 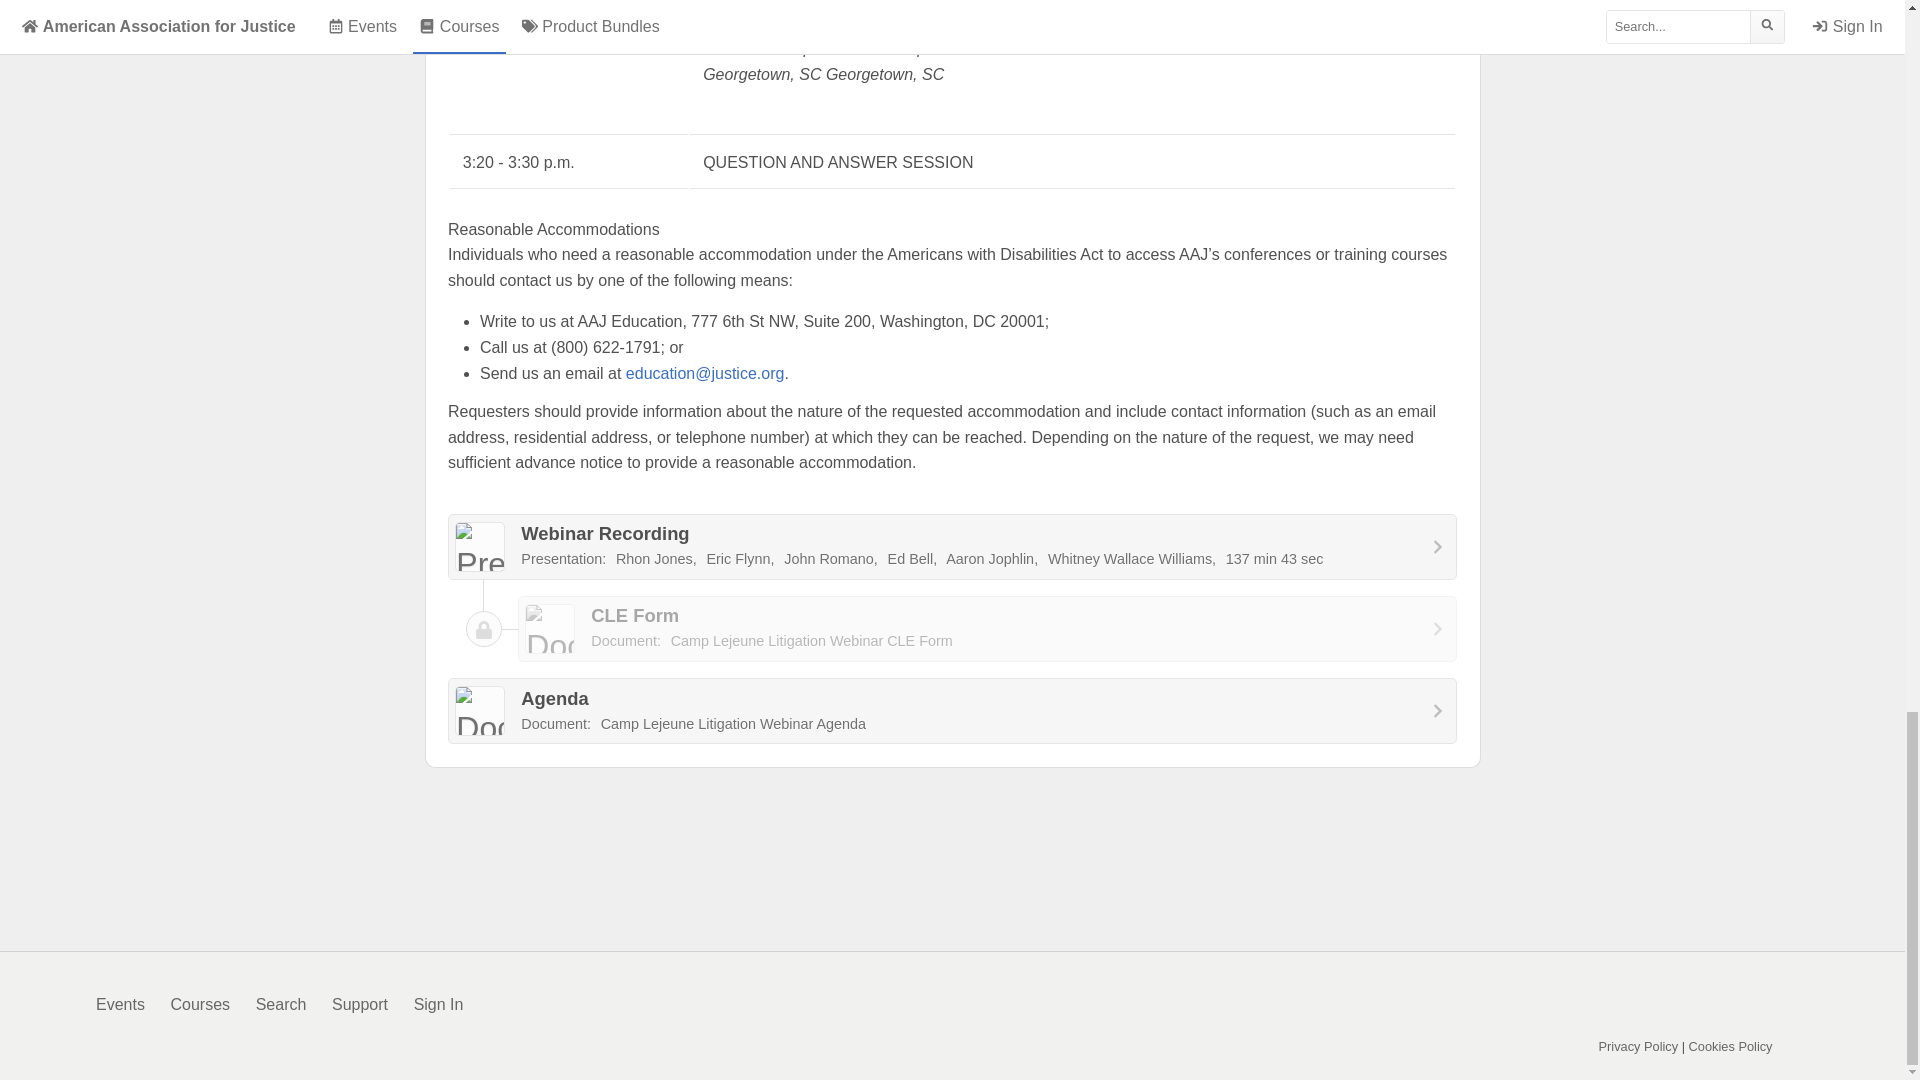 I want to click on Support, so click(x=1730, y=1046).